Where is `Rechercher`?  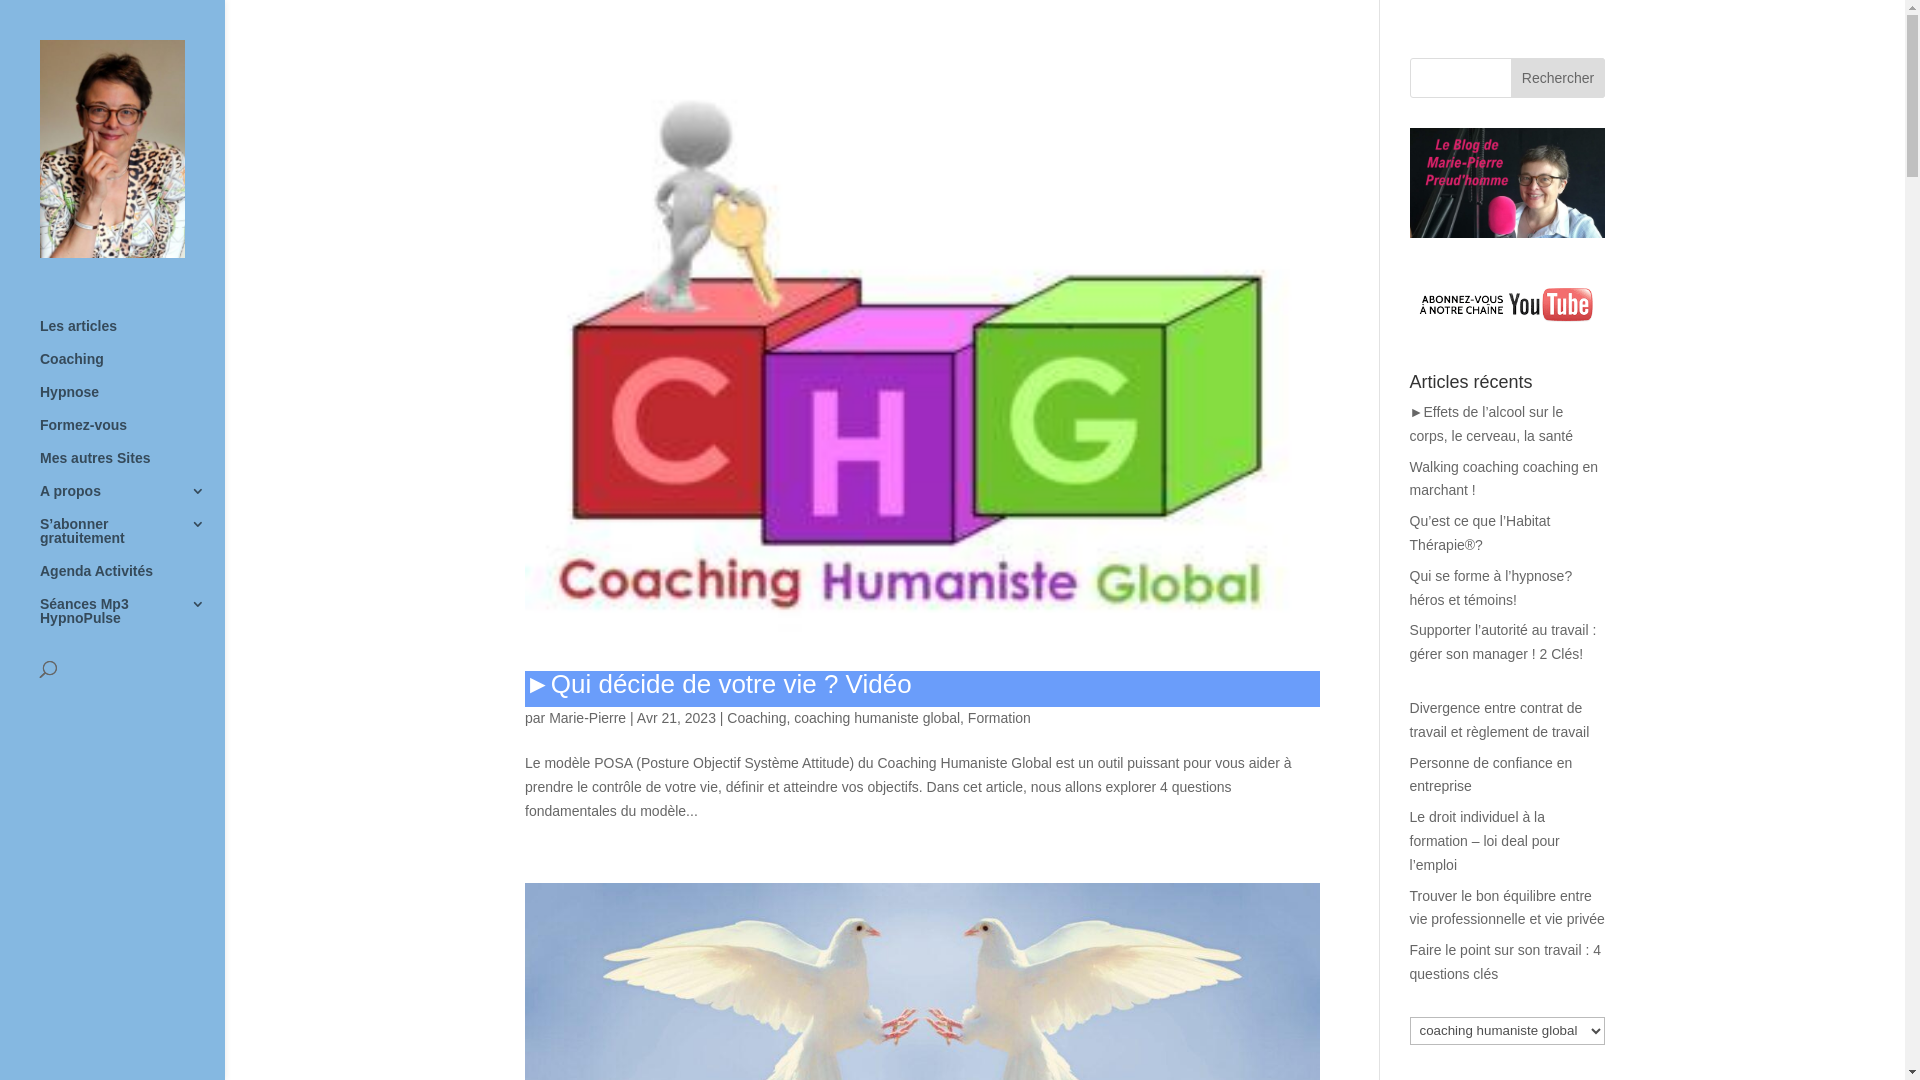
Rechercher is located at coordinates (1558, 78).